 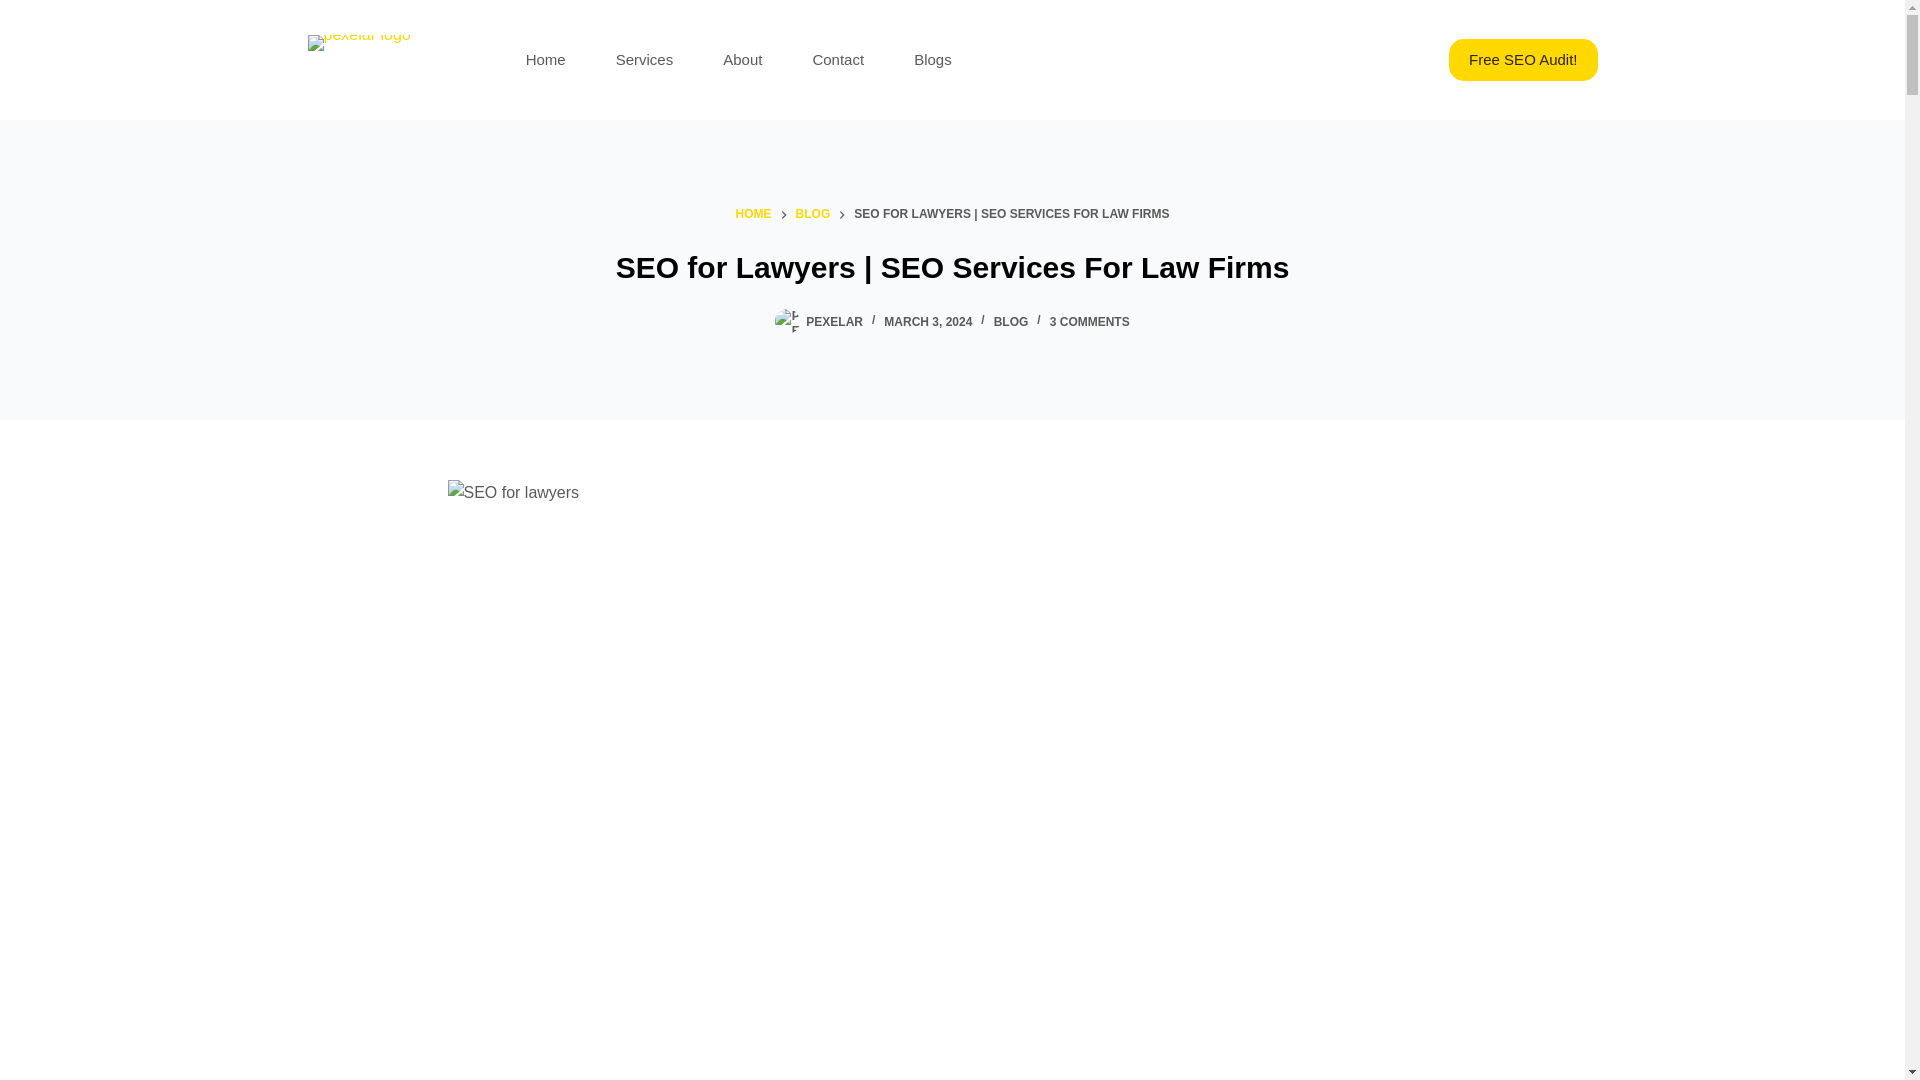 What do you see at coordinates (838, 60) in the screenshot?
I see `Contact` at bounding box center [838, 60].